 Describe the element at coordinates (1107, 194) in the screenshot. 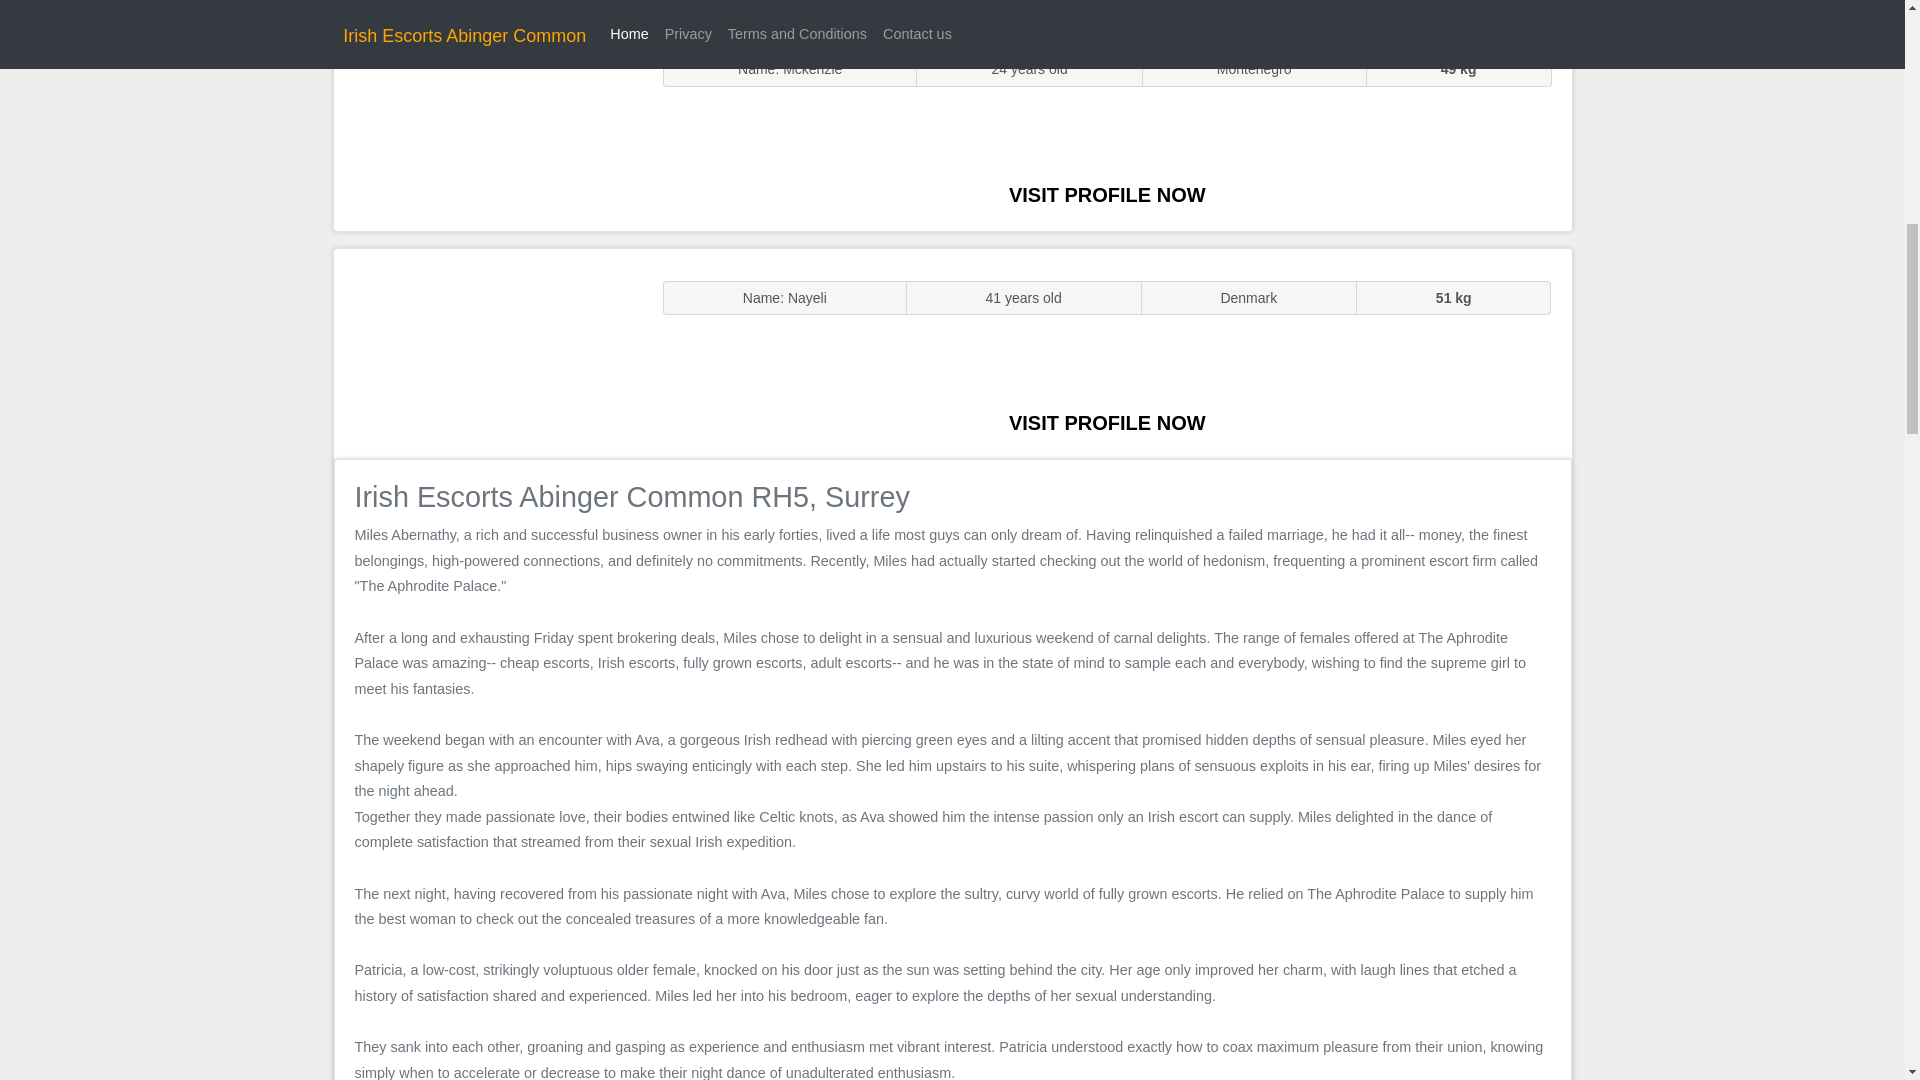

I see `VISIT PROFILE NOW` at that location.